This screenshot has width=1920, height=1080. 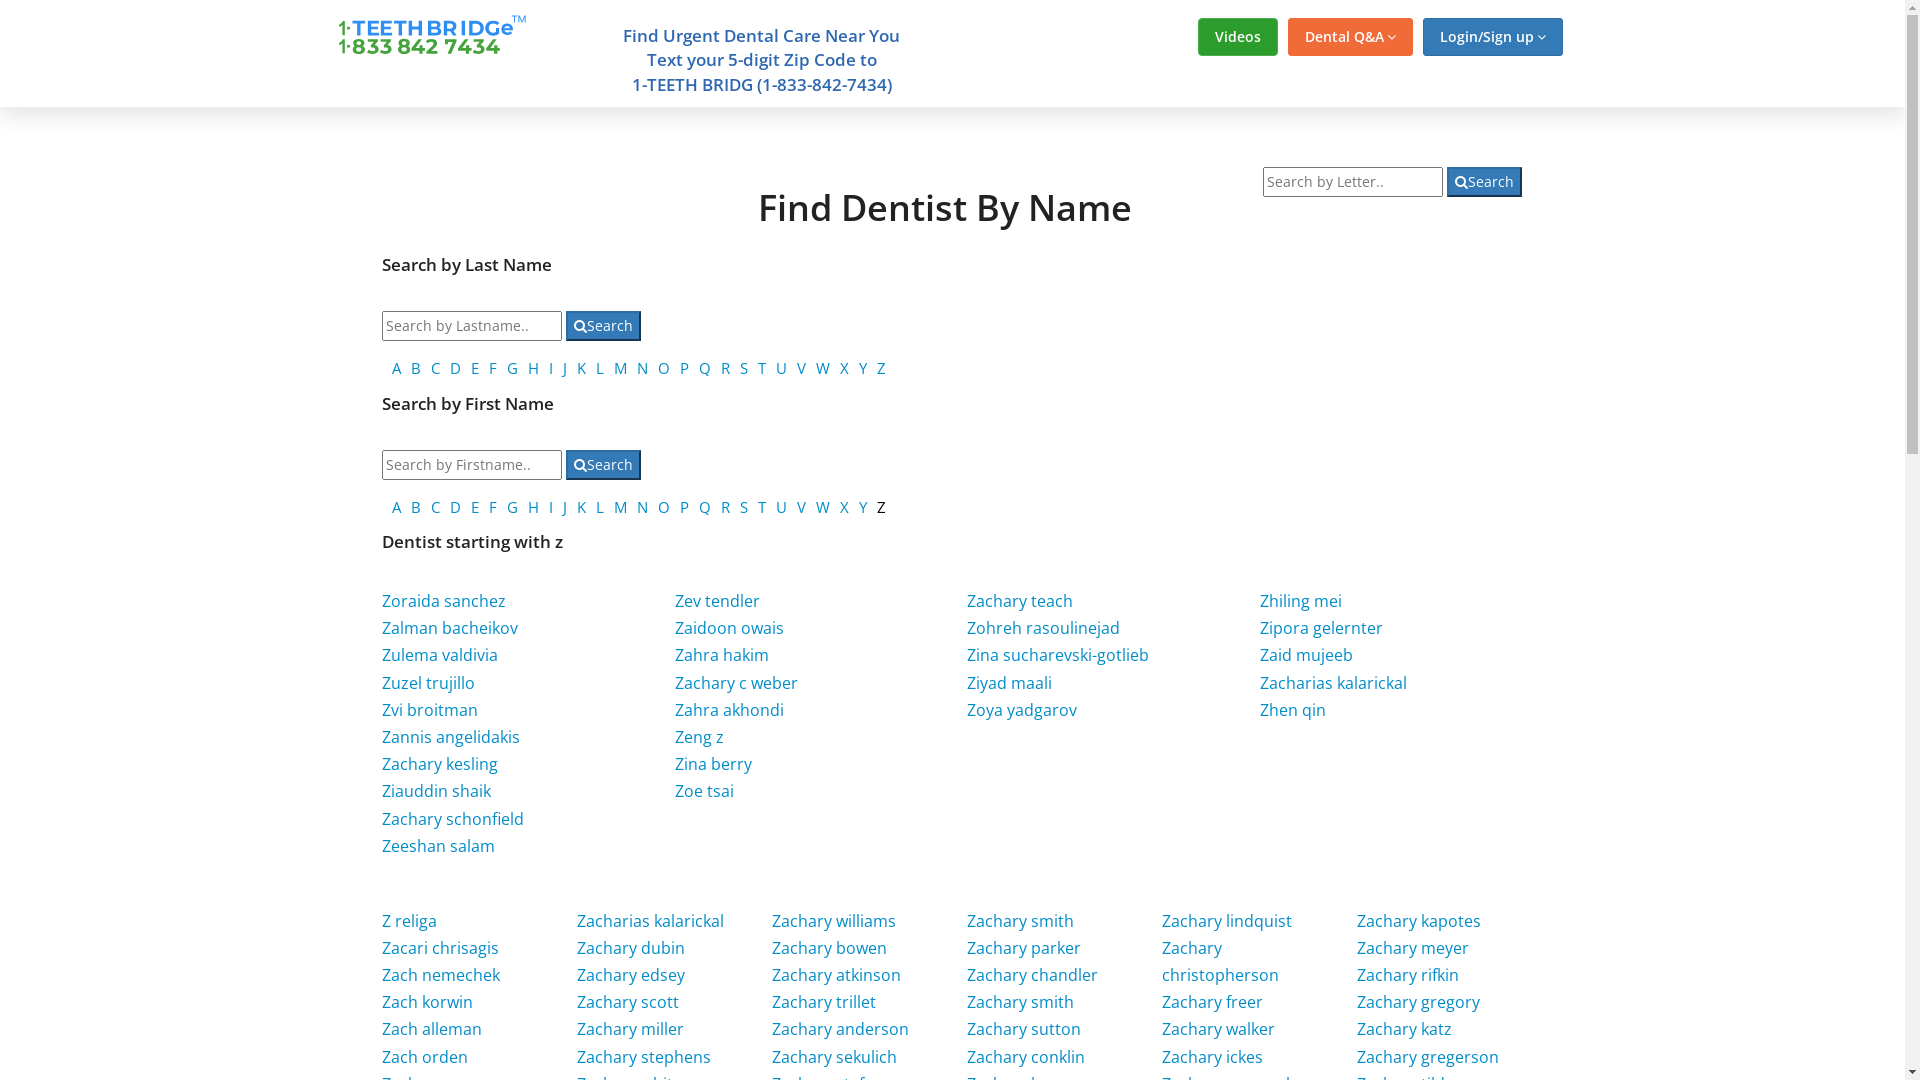 I want to click on L, so click(x=600, y=368).